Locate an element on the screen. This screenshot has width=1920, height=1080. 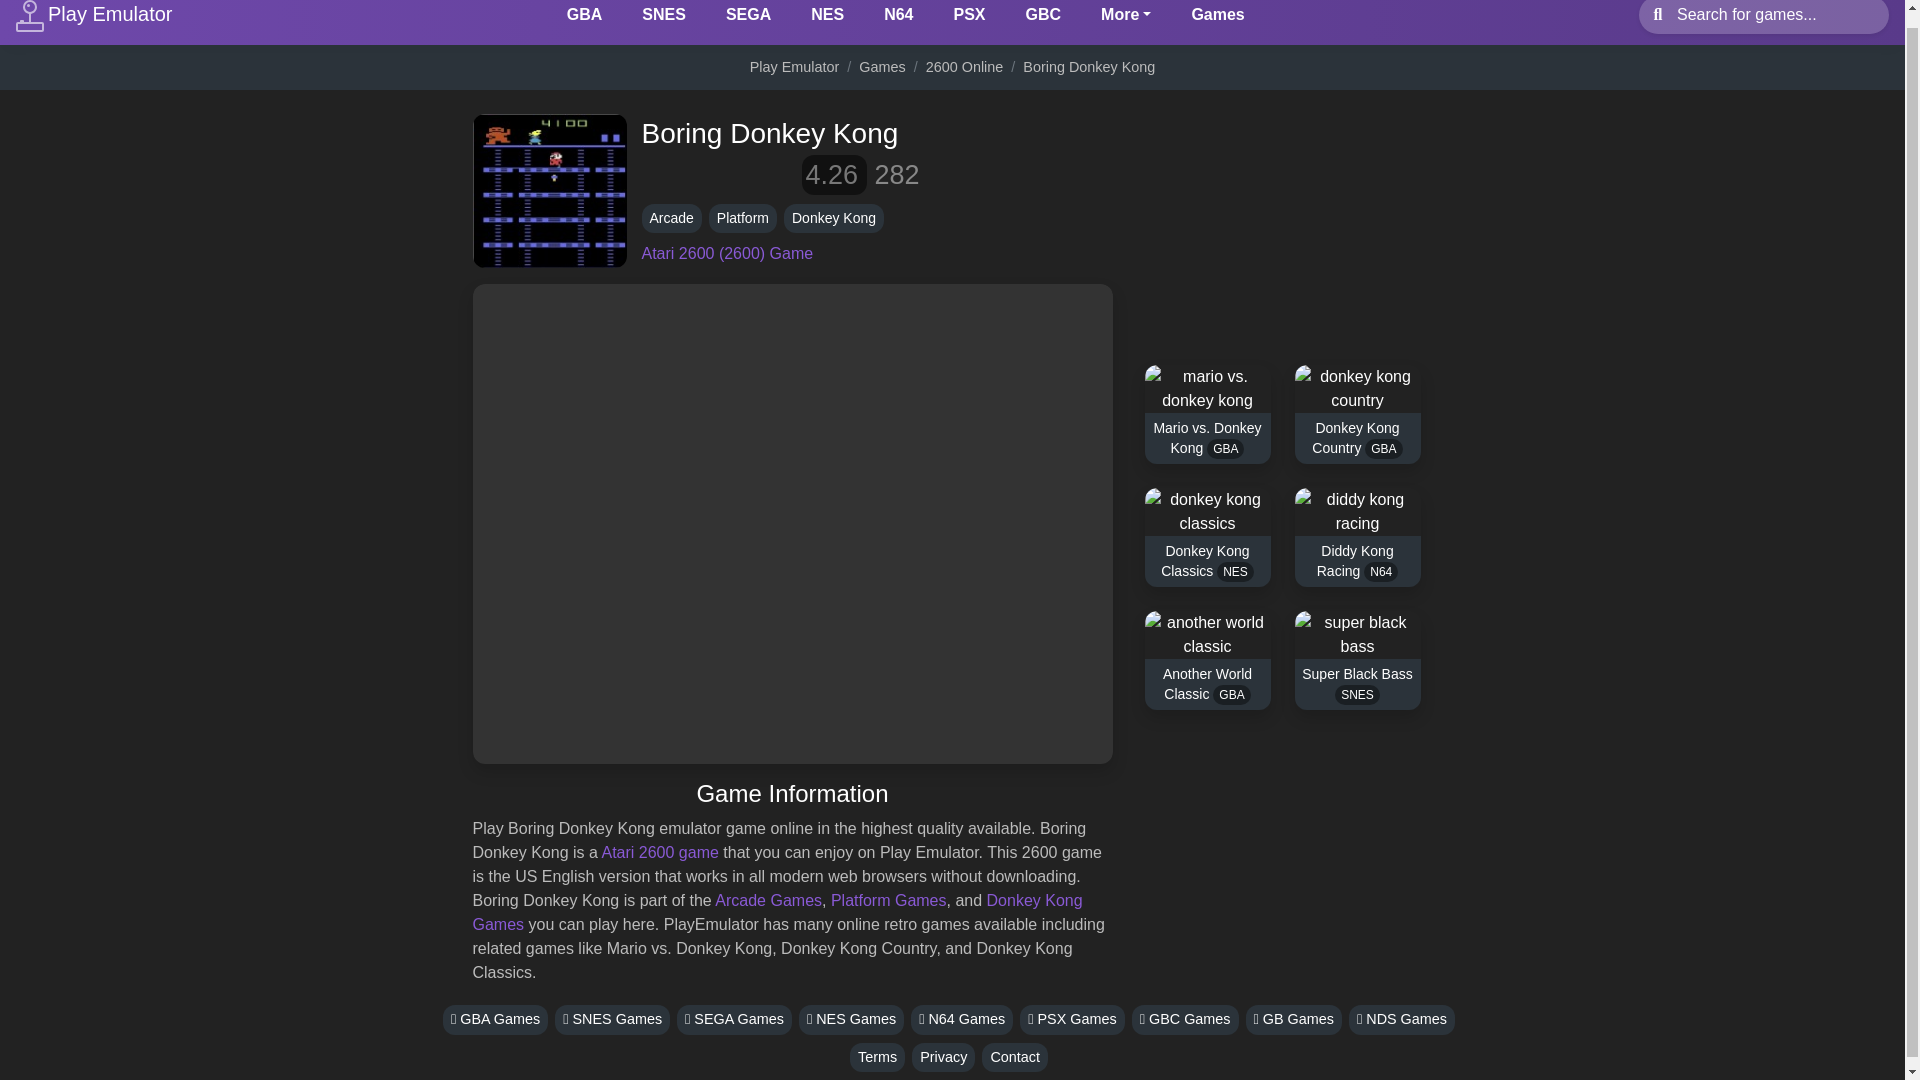
PSX is located at coordinates (968, 18).